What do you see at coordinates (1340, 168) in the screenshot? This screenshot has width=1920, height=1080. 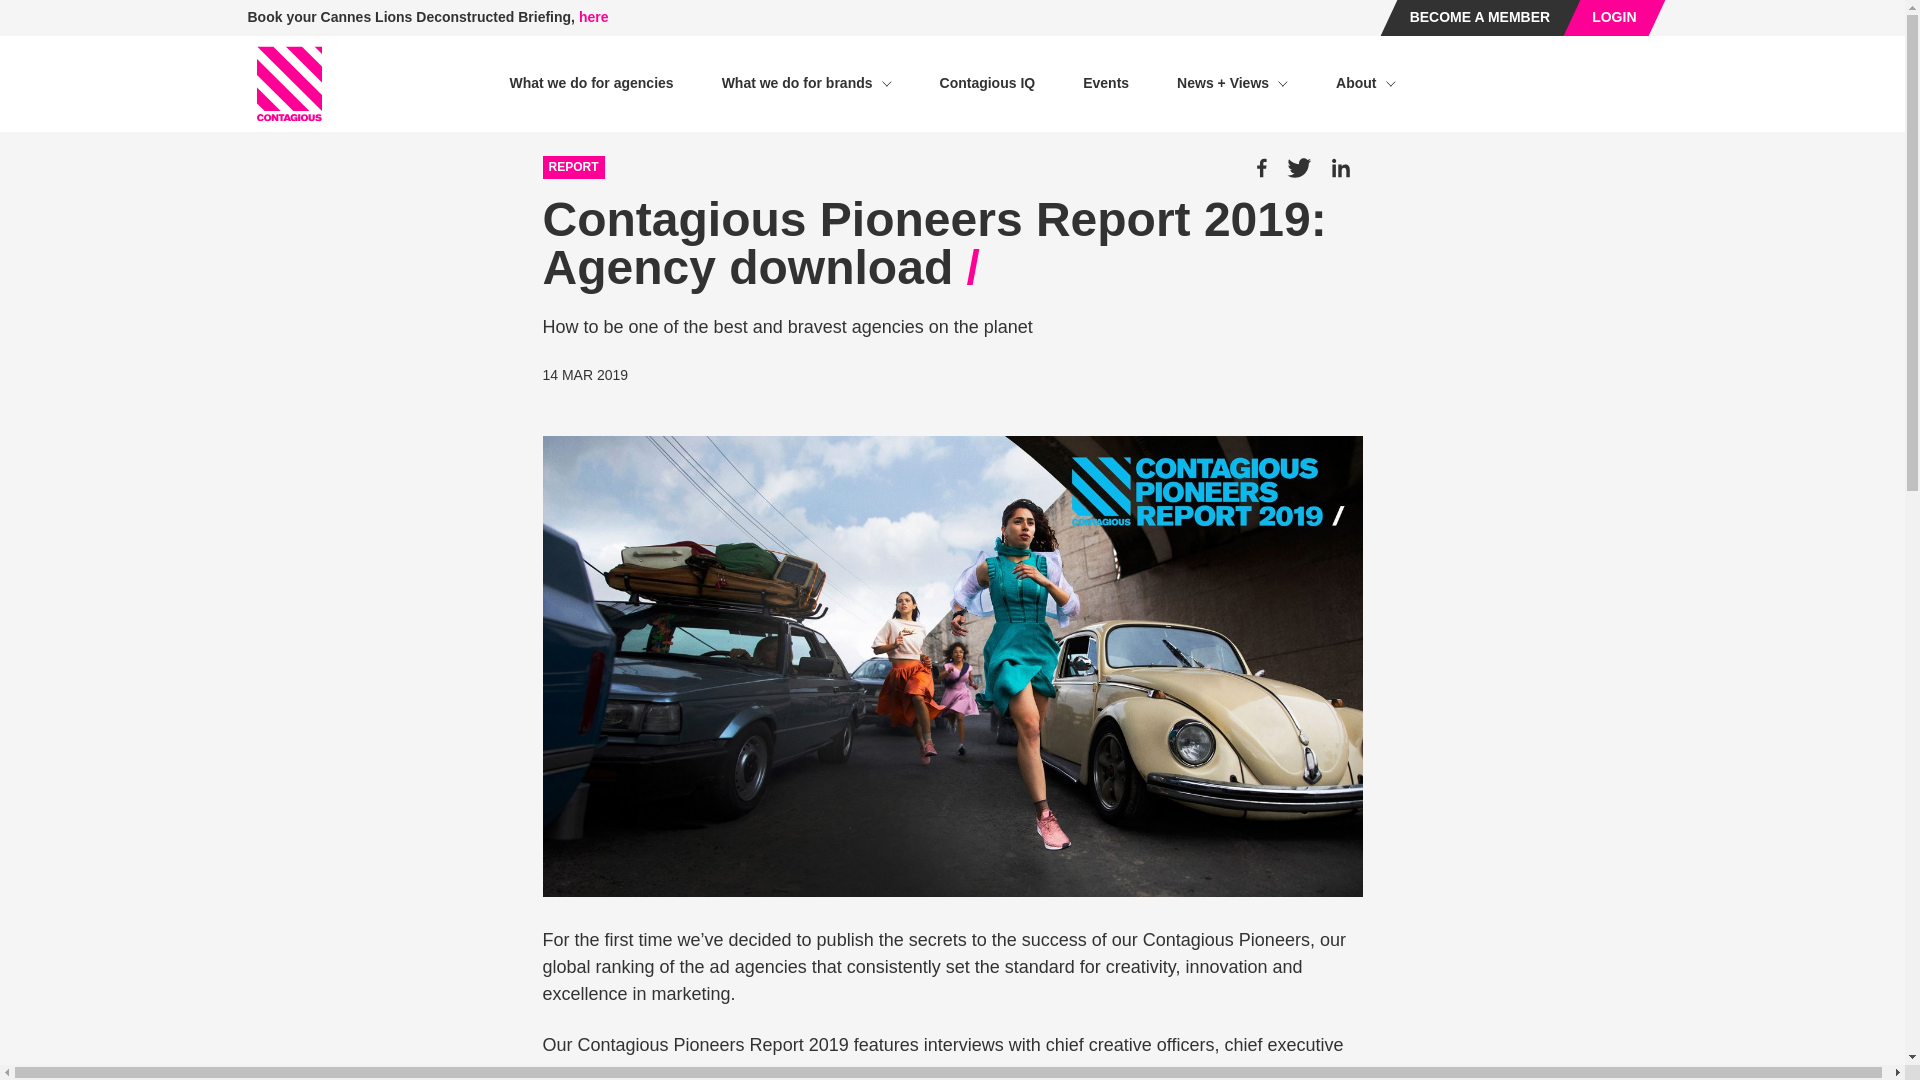 I see `SHARE ON LINKEDIN` at bounding box center [1340, 168].